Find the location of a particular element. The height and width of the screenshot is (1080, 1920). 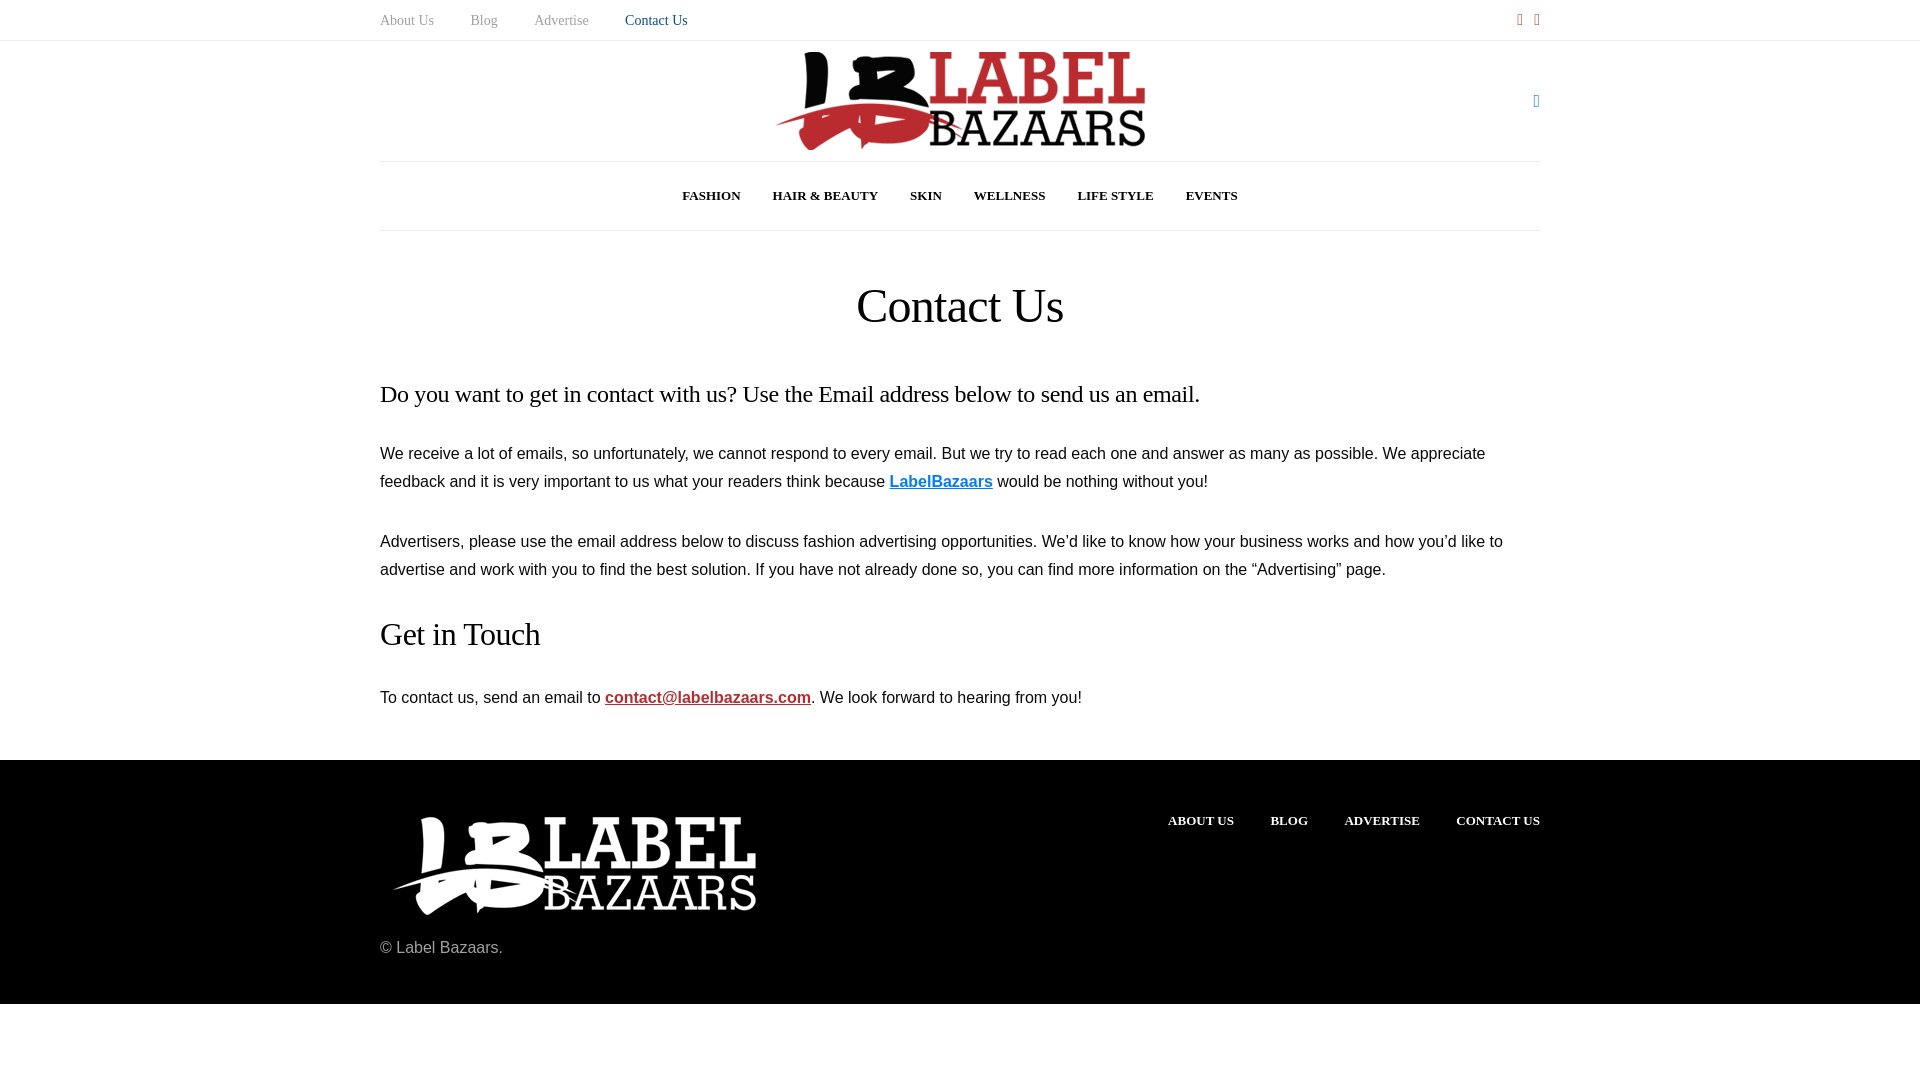

ADVERTISE is located at coordinates (1381, 820).